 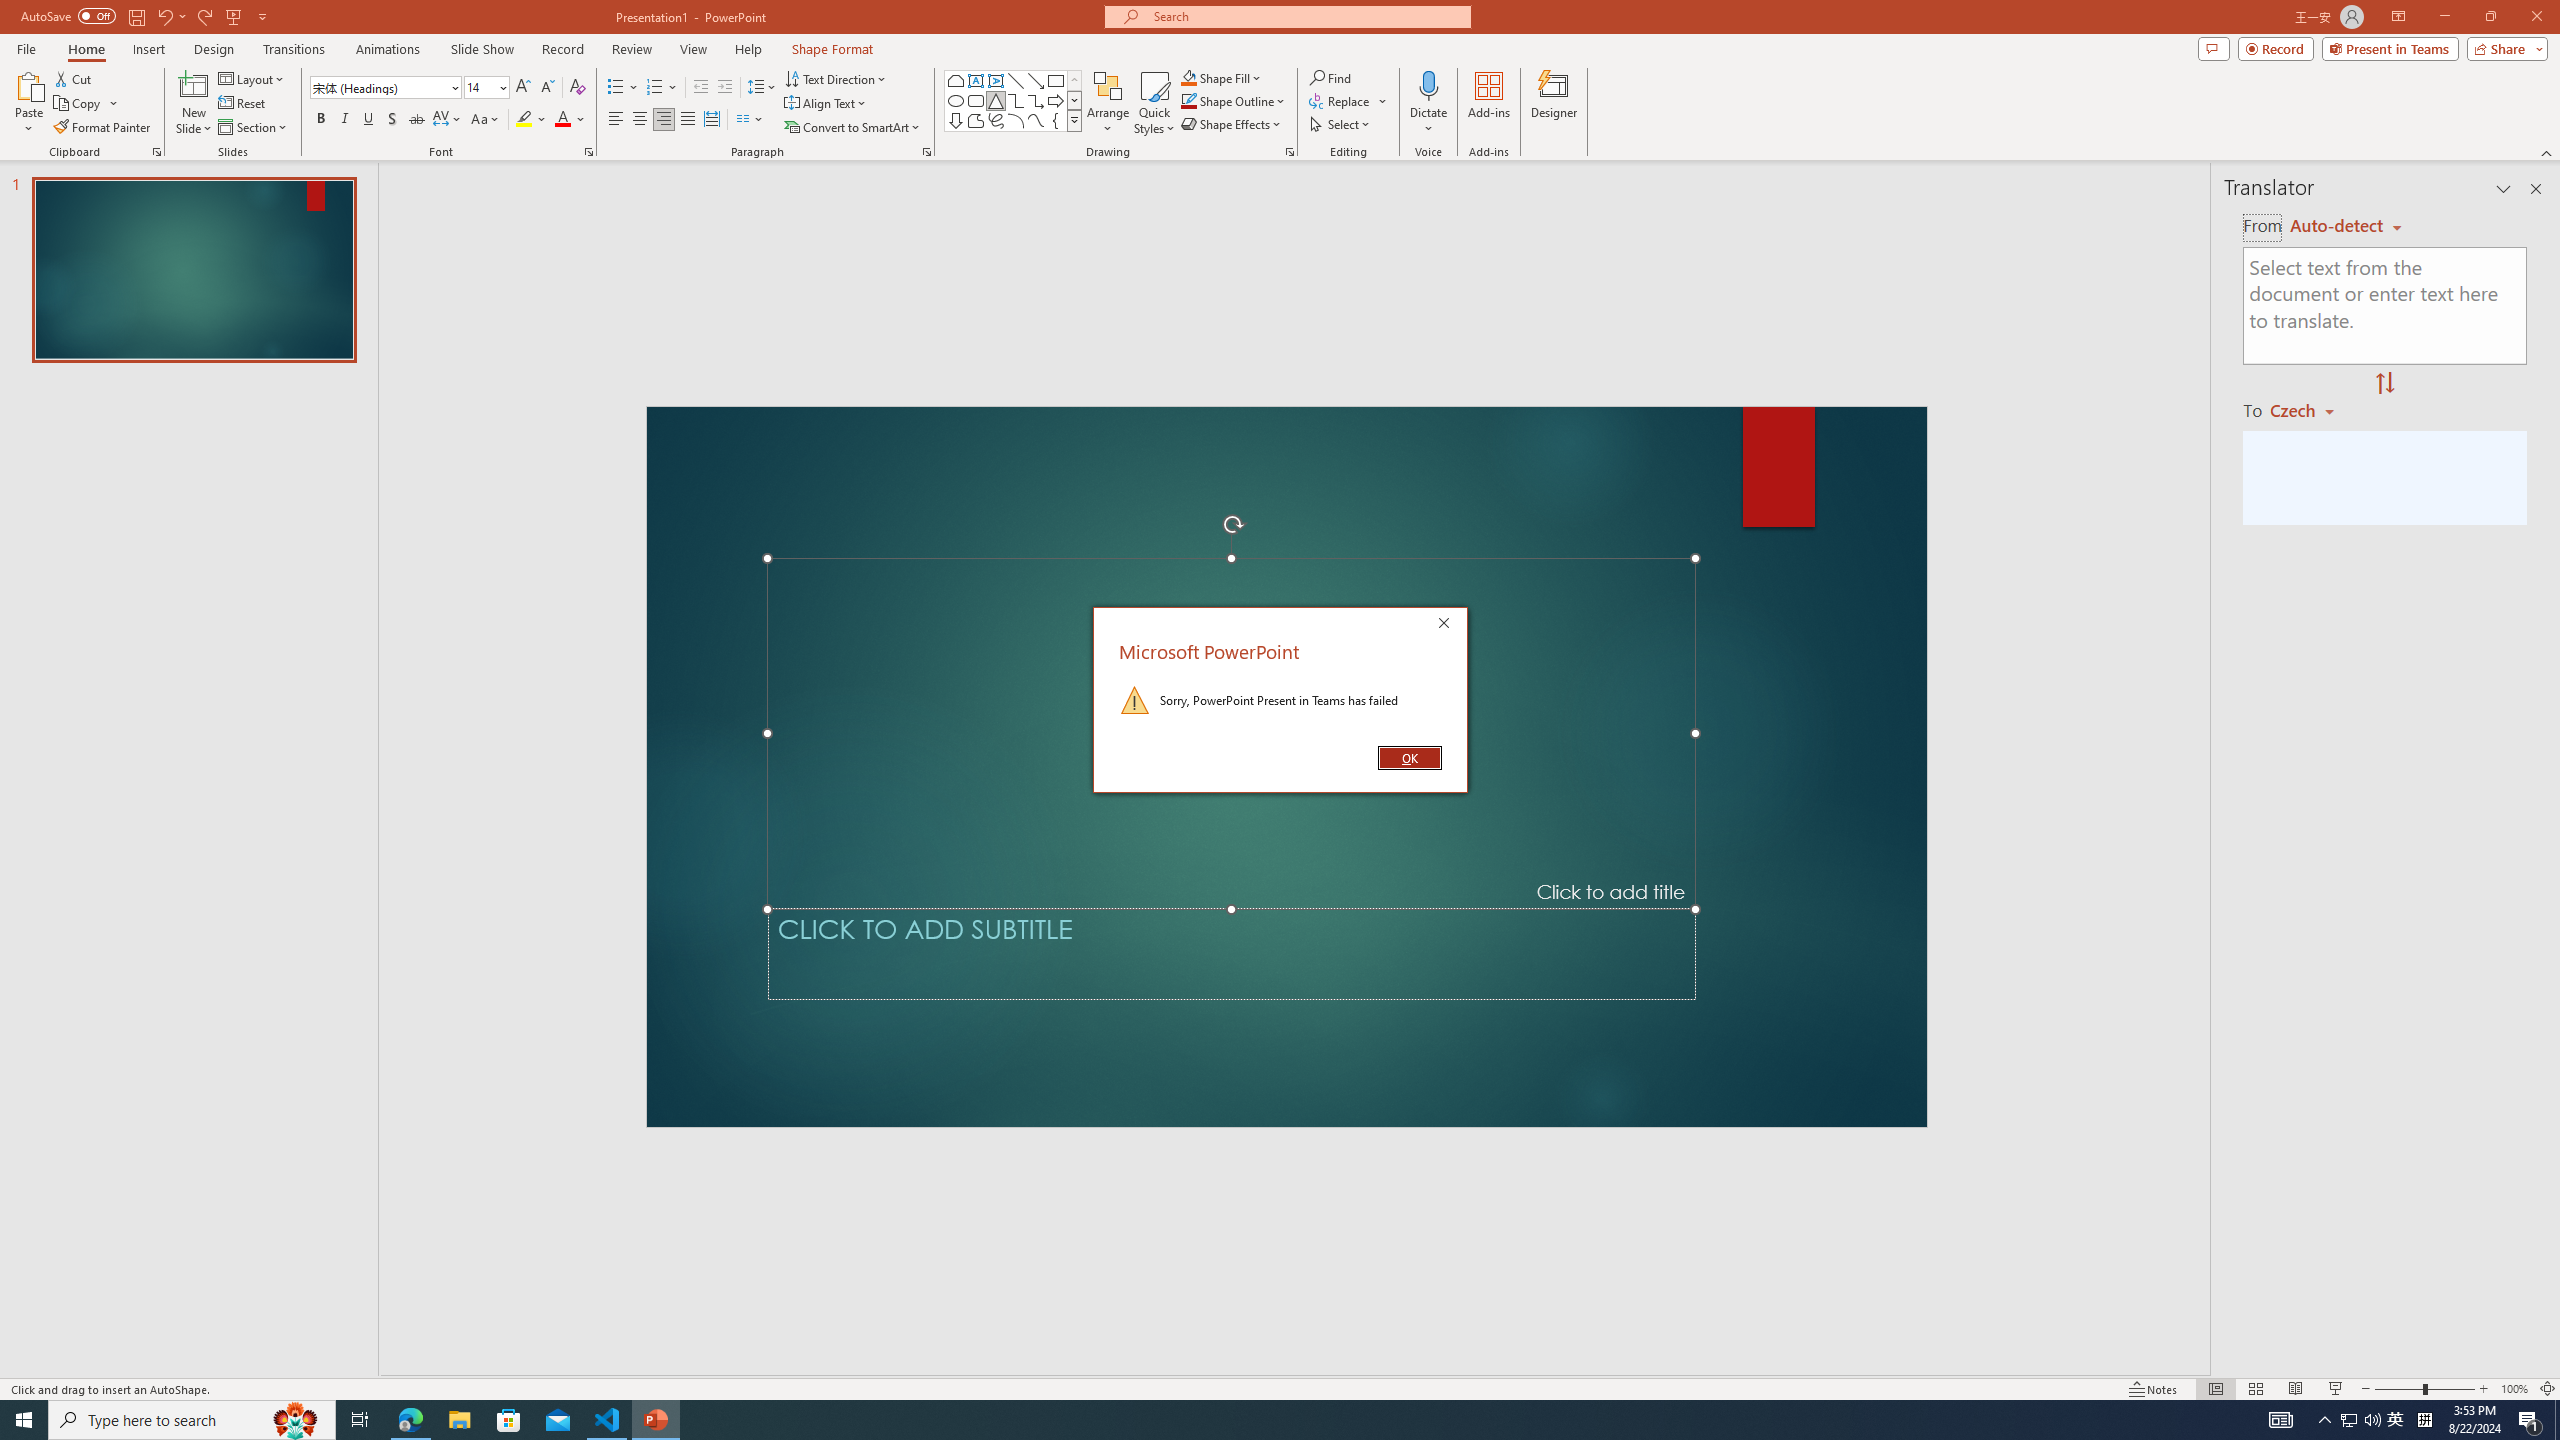 I want to click on OK, so click(x=1409, y=758).